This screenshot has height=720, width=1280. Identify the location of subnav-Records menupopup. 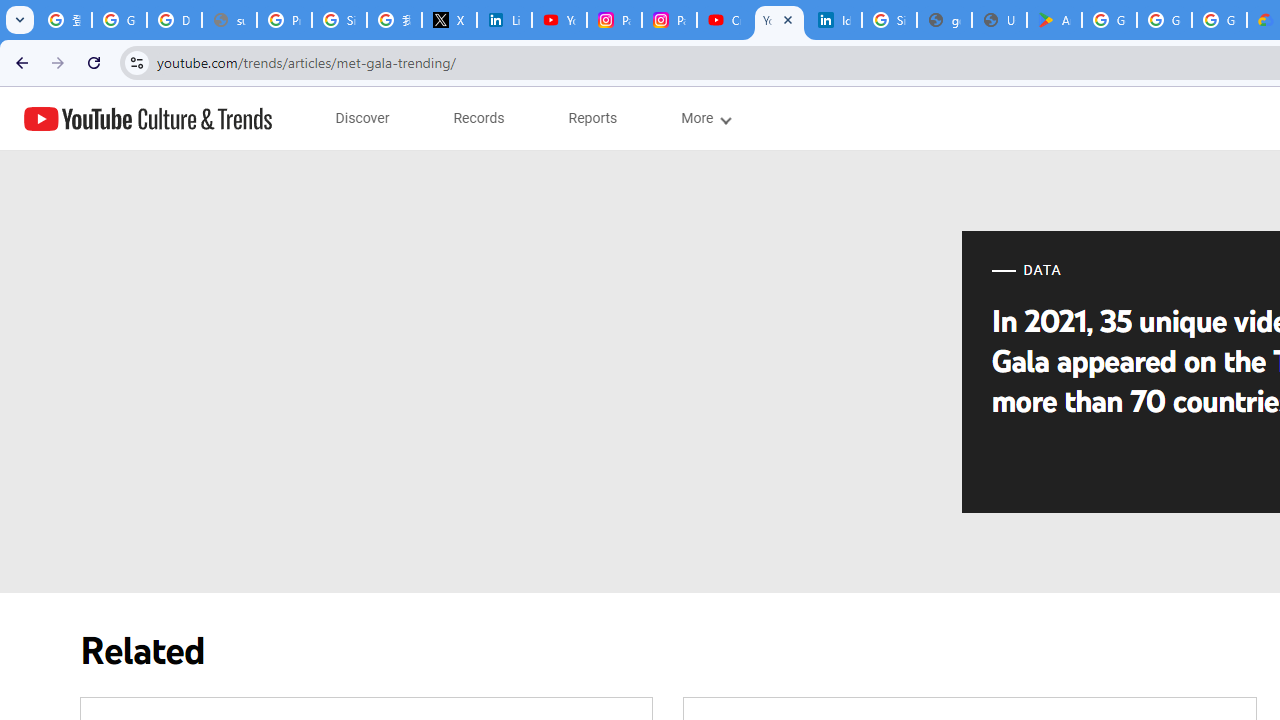
(479, 118).